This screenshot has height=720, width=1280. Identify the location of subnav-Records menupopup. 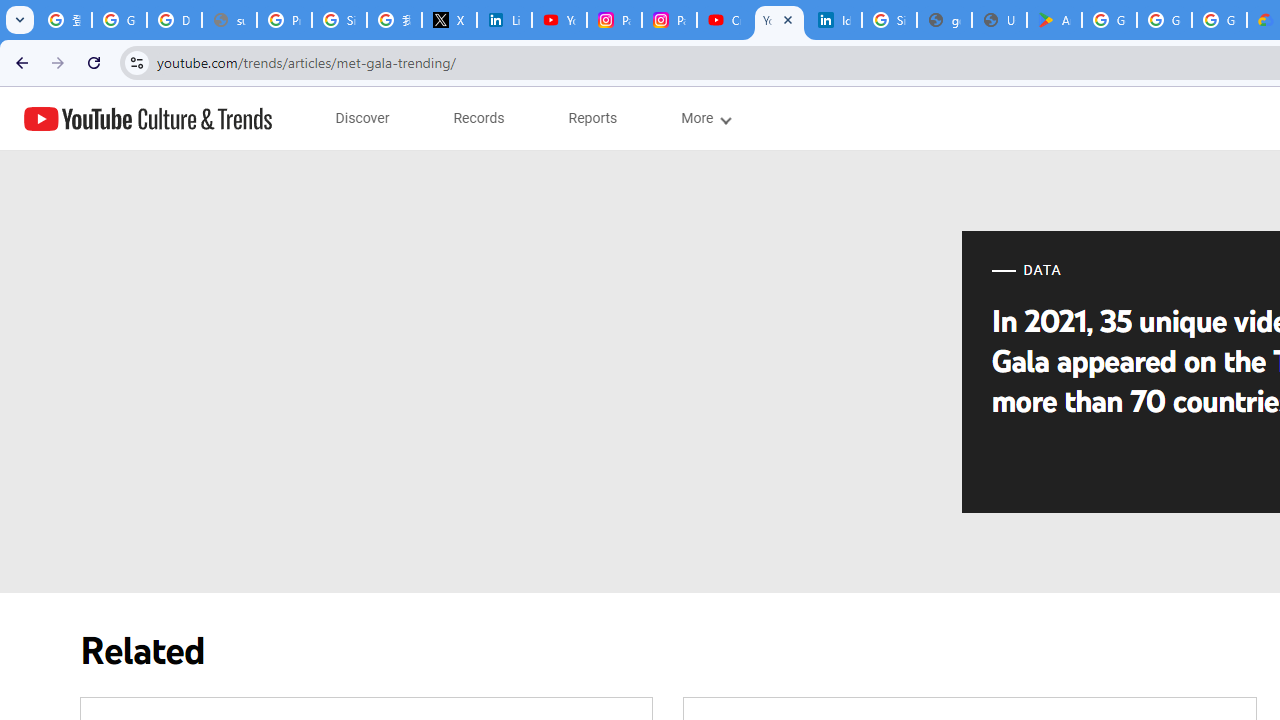
(479, 118).